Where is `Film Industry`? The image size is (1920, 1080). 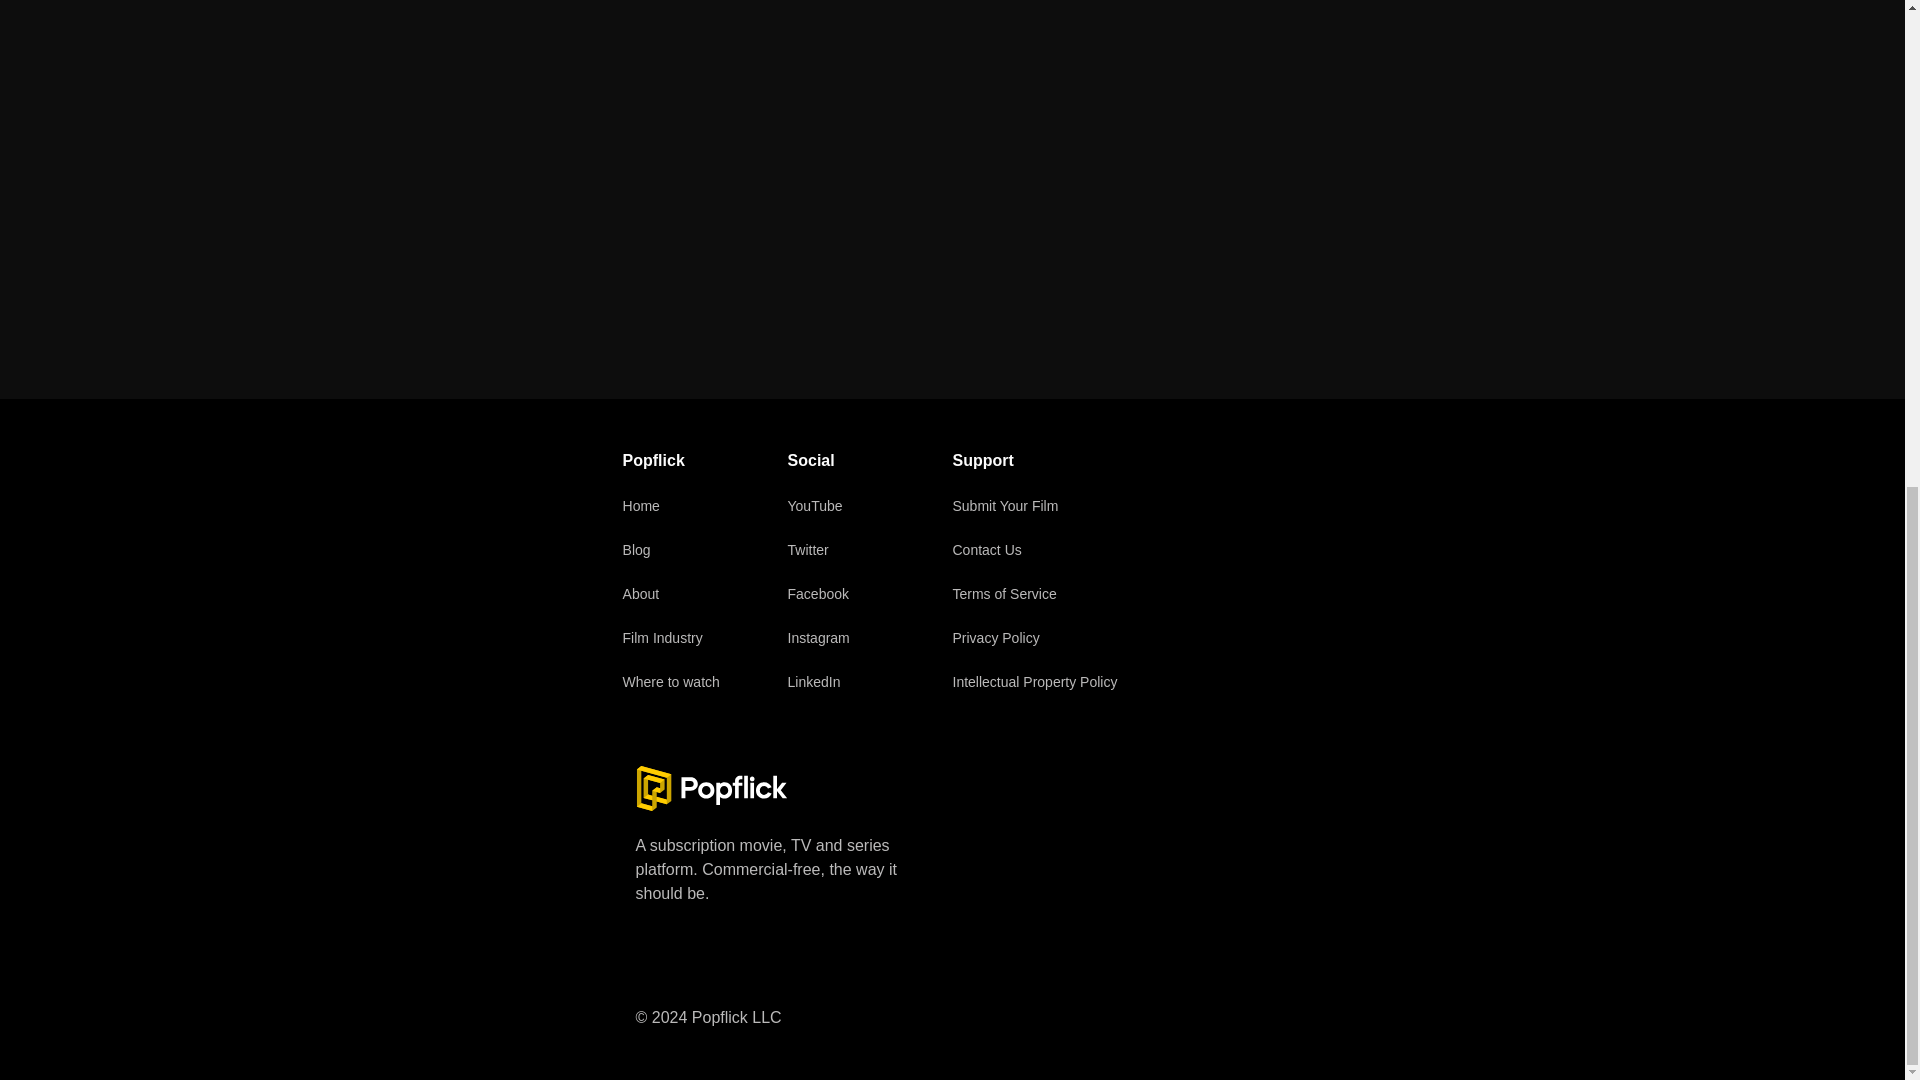 Film Industry is located at coordinates (662, 637).